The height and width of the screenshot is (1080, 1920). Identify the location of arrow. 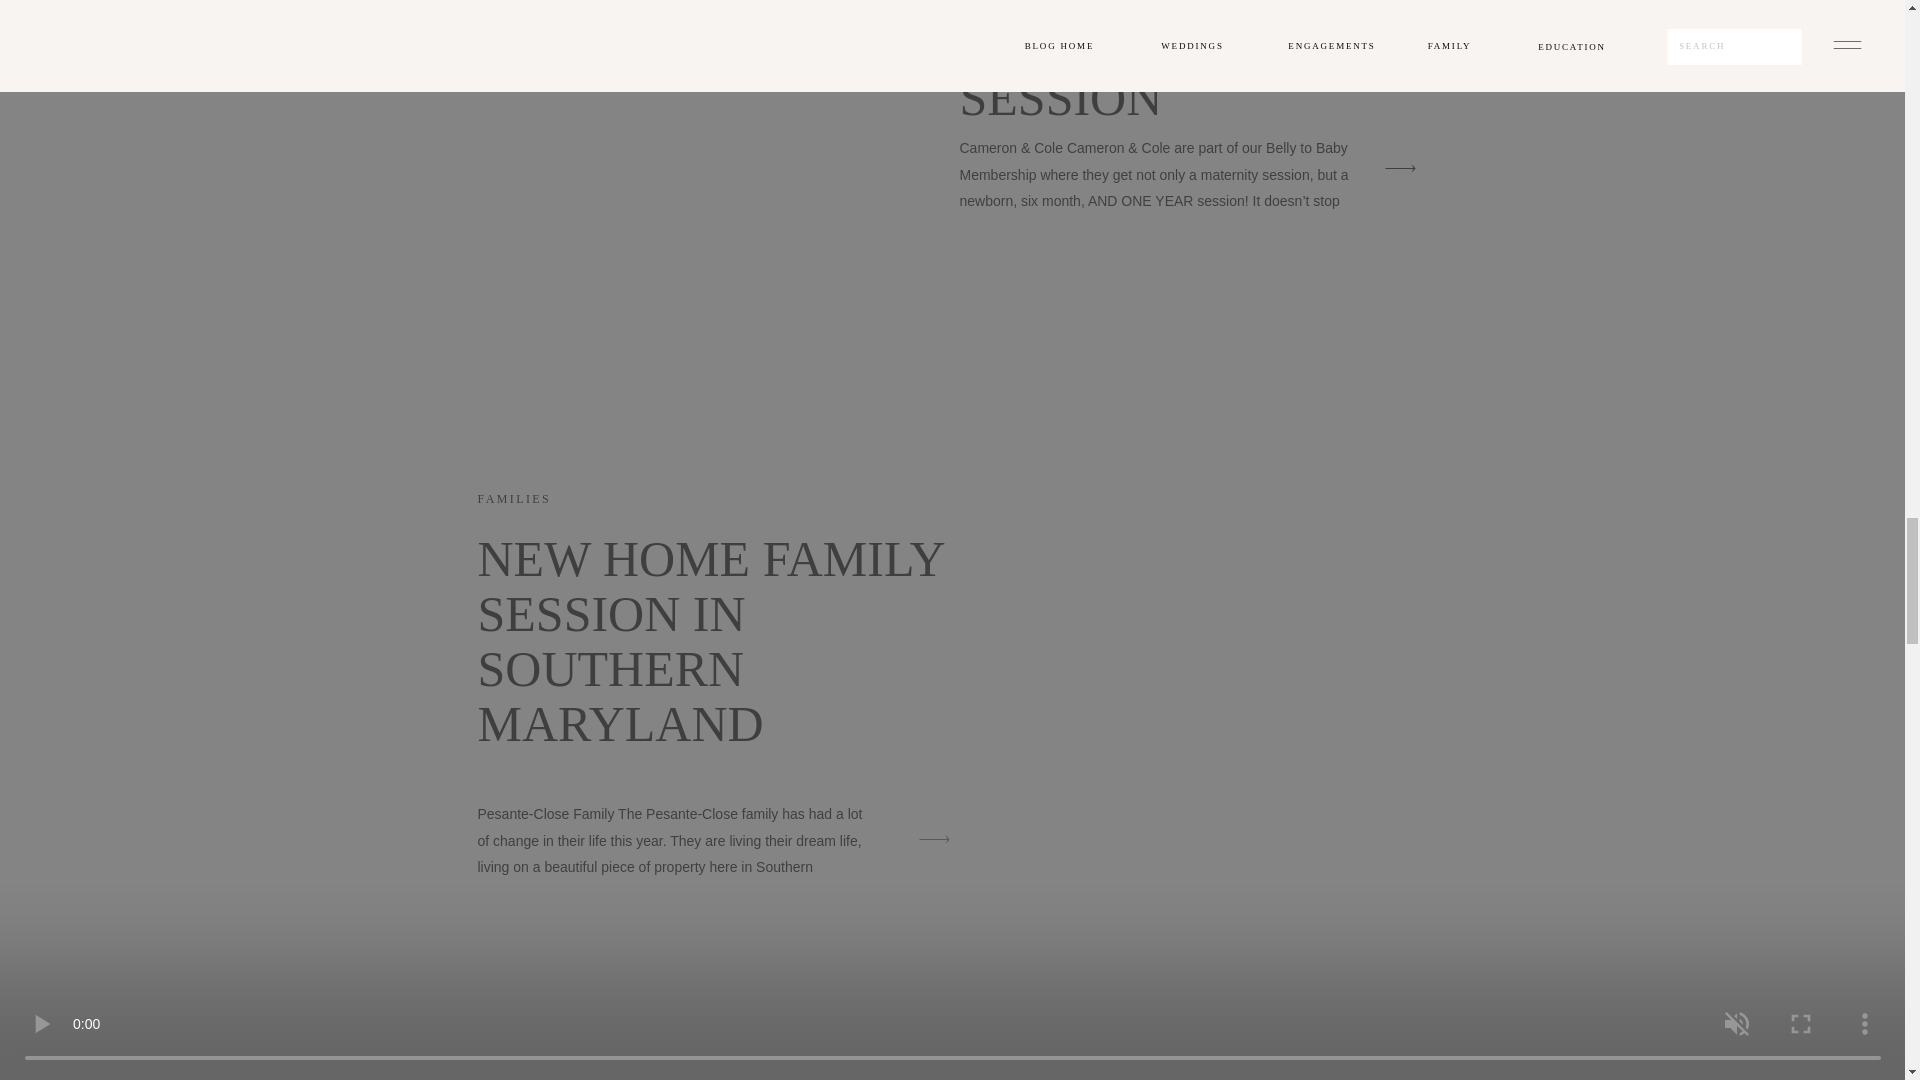
(934, 840).